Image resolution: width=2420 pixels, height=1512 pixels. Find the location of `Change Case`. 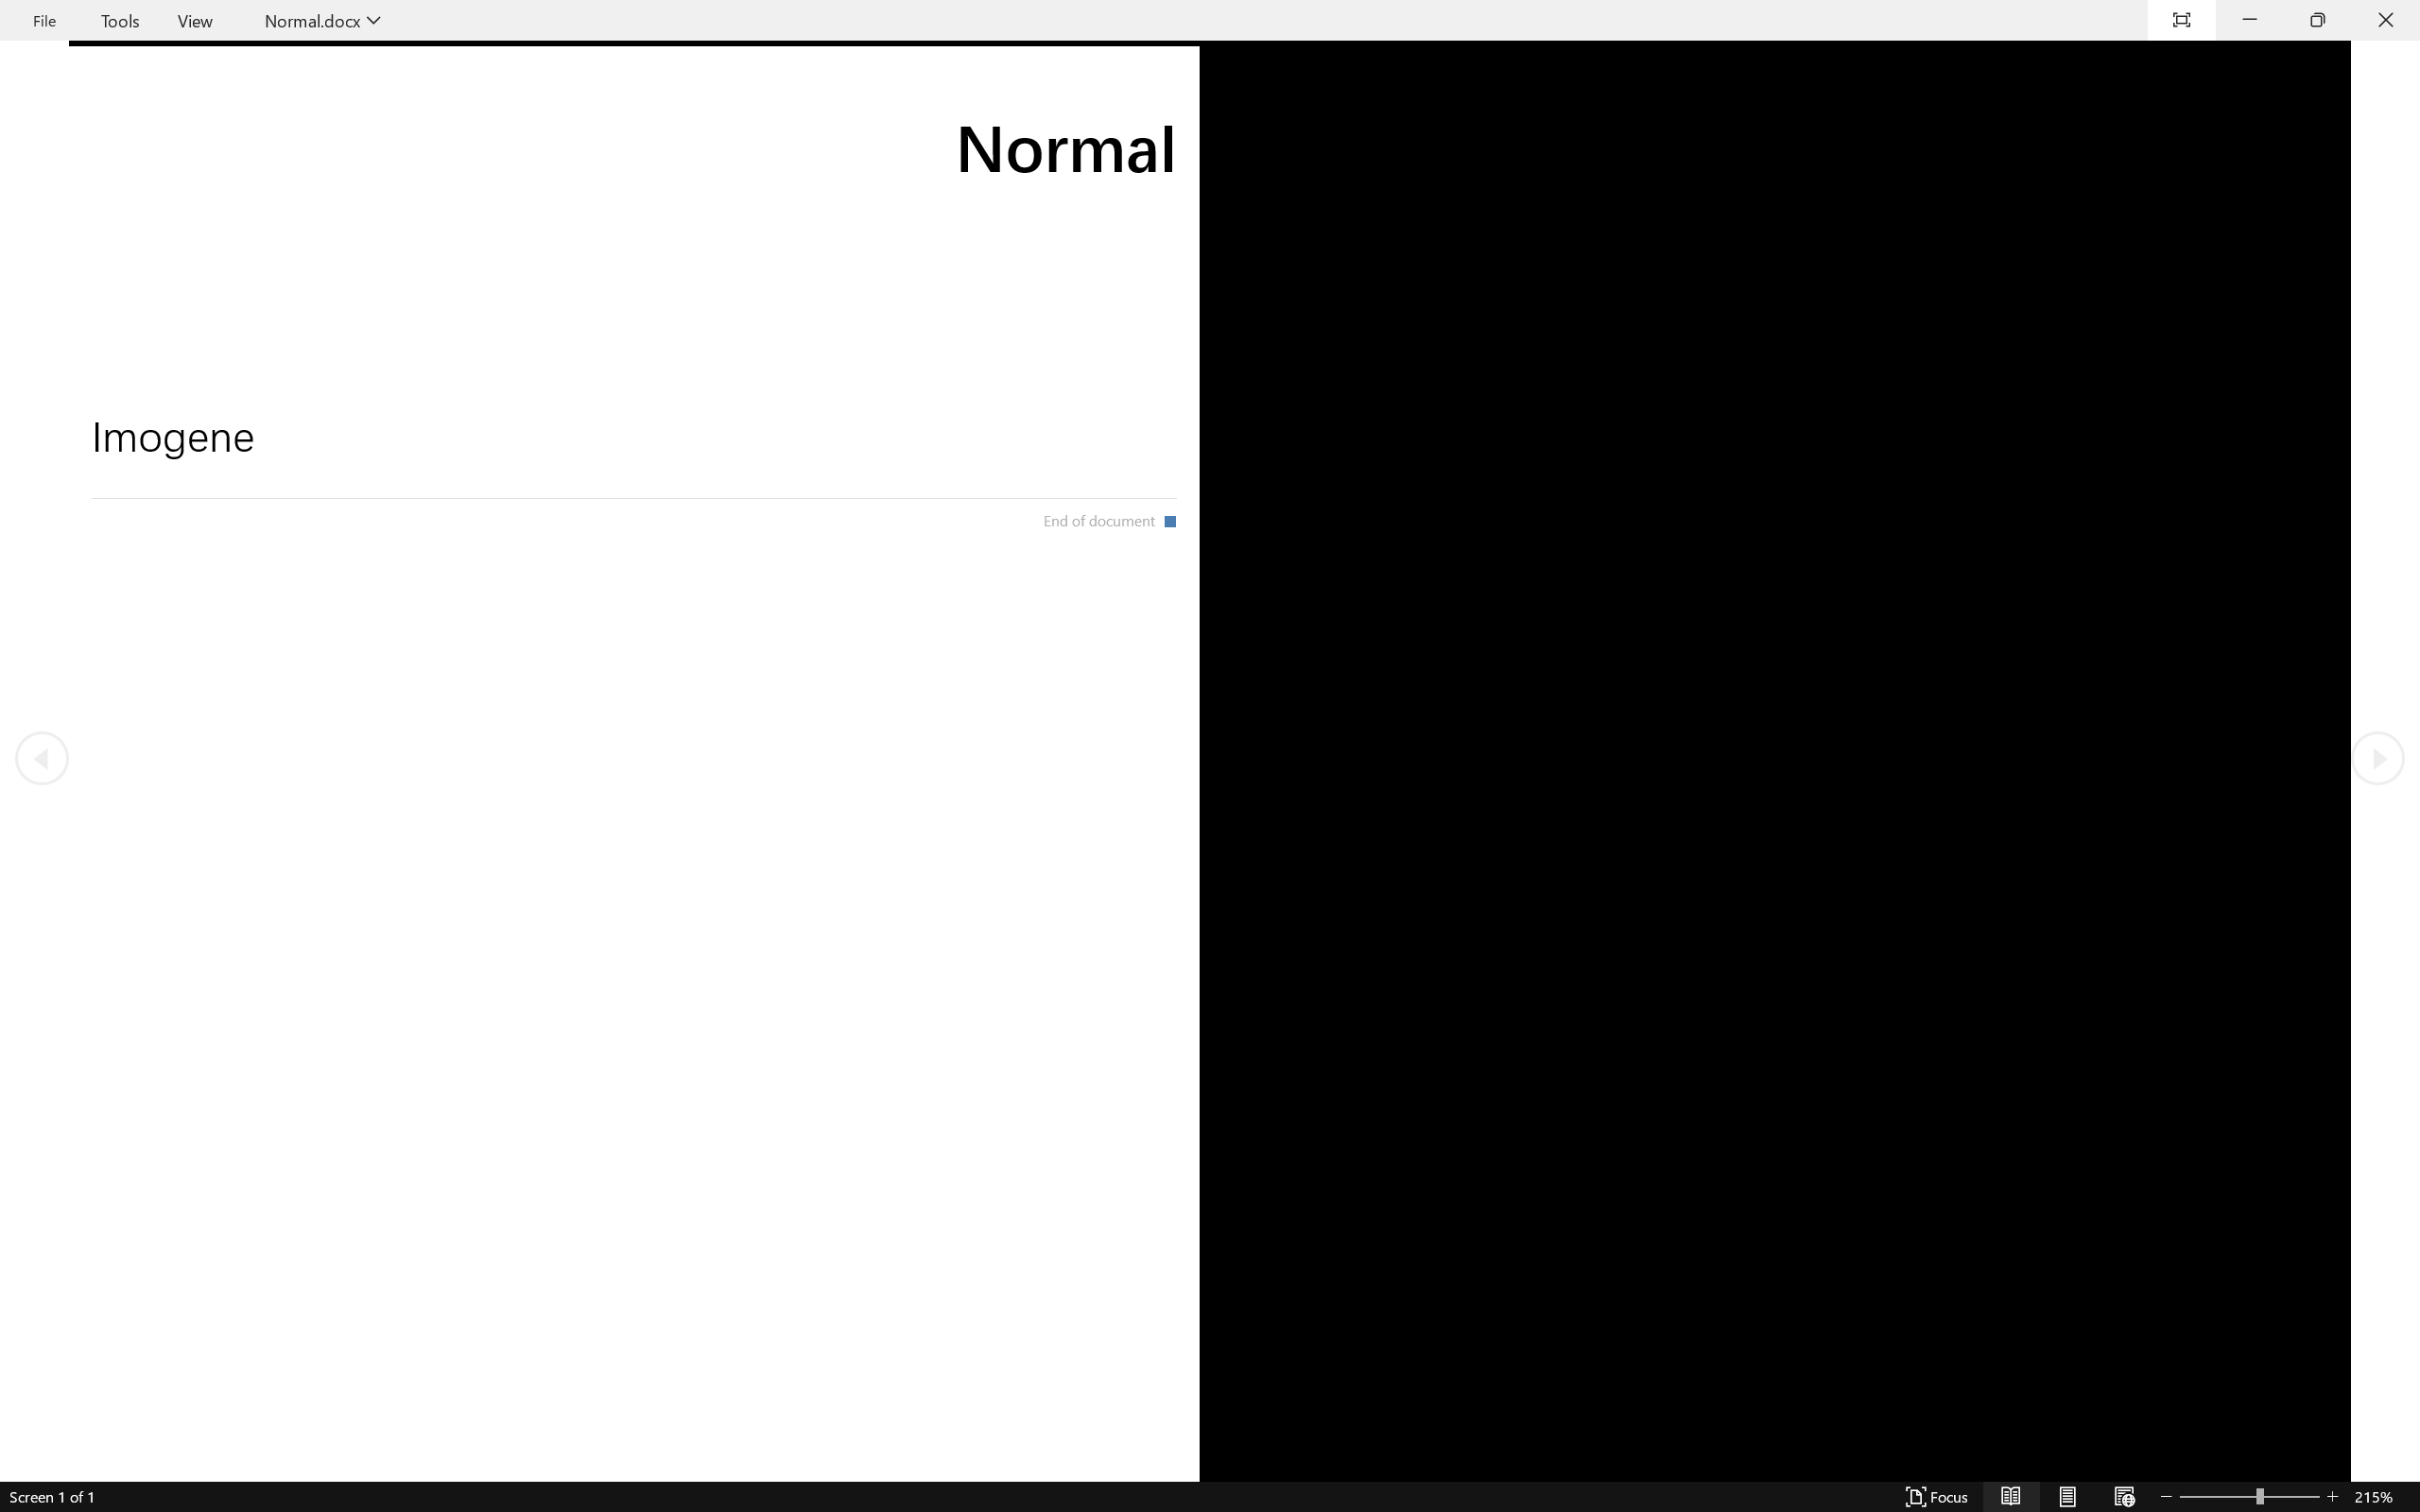

Change Case is located at coordinates (459, 125).